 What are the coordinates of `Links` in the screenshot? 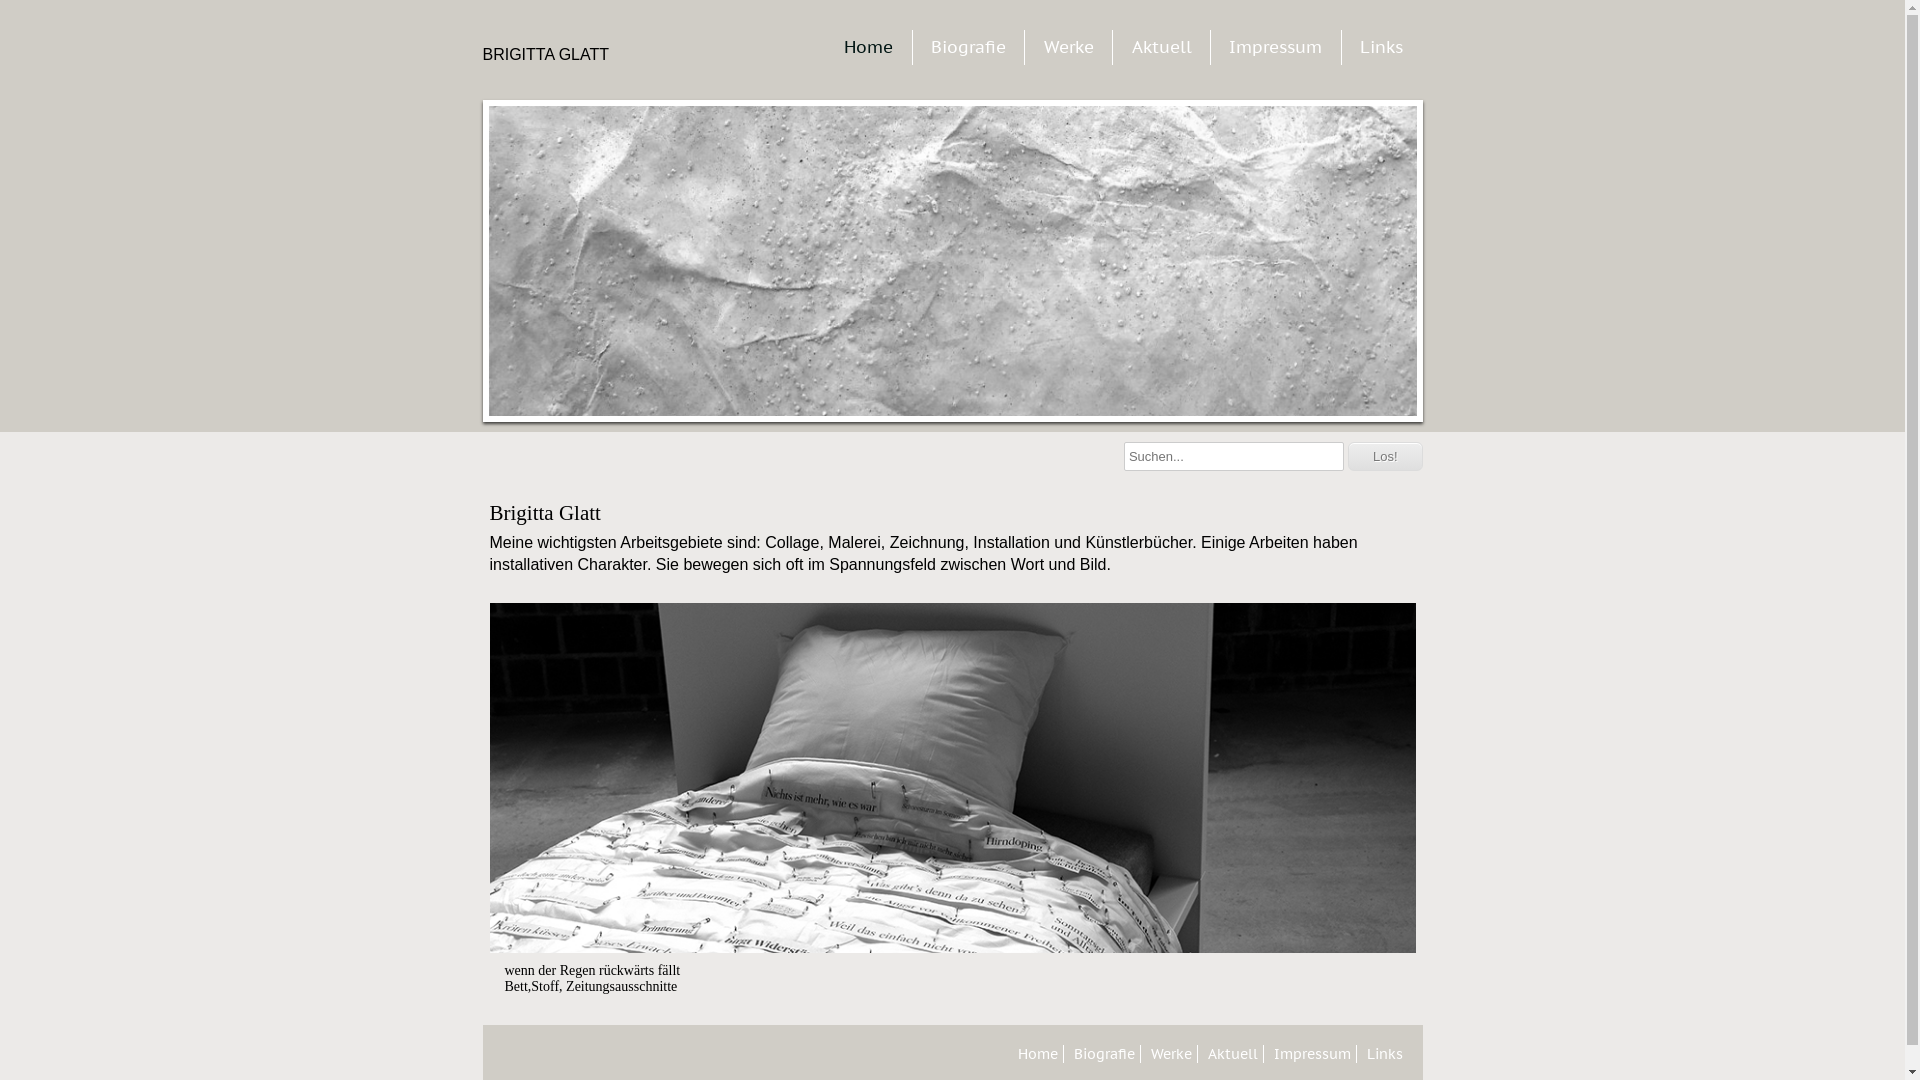 It's located at (1386, 1054).